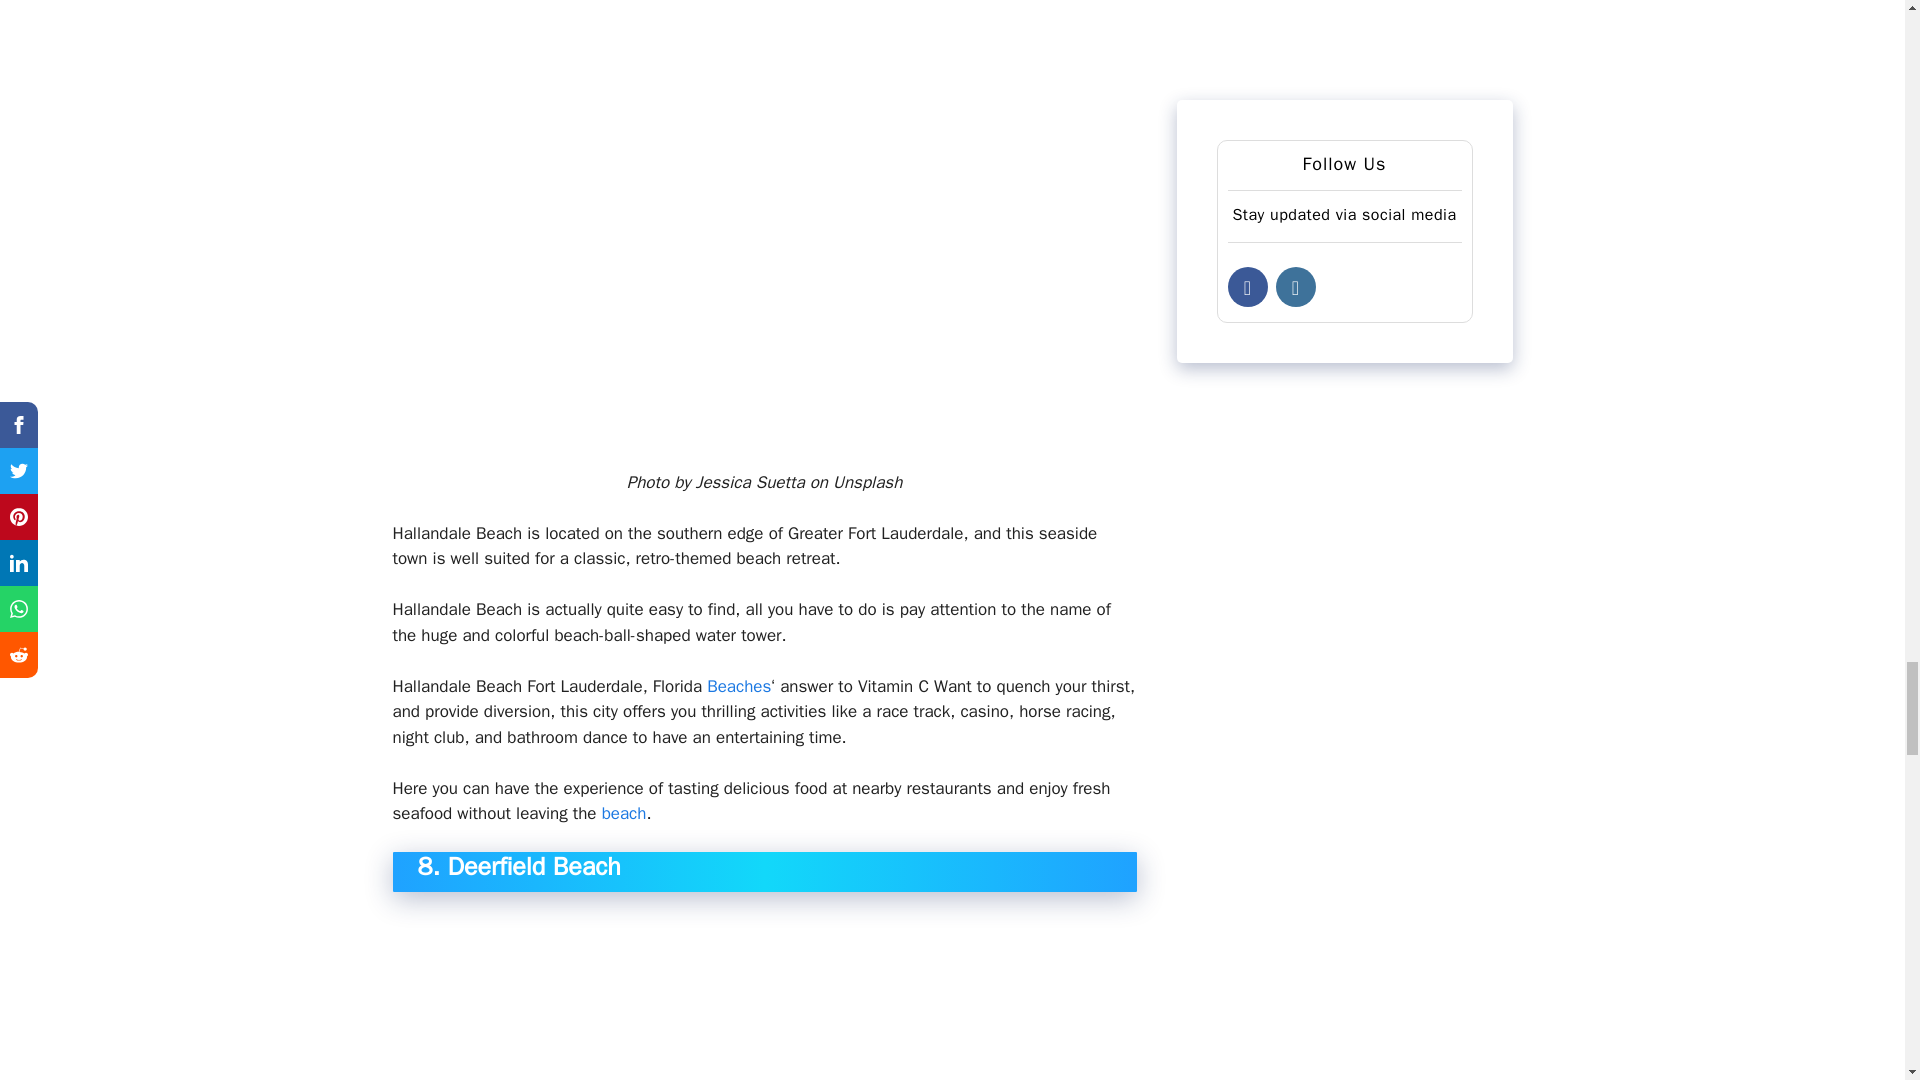 The image size is (1920, 1080). Describe the element at coordinates (764, 996) in the screenshot. I see `Best Beaches In Fort Lauderdale 9` at that location.